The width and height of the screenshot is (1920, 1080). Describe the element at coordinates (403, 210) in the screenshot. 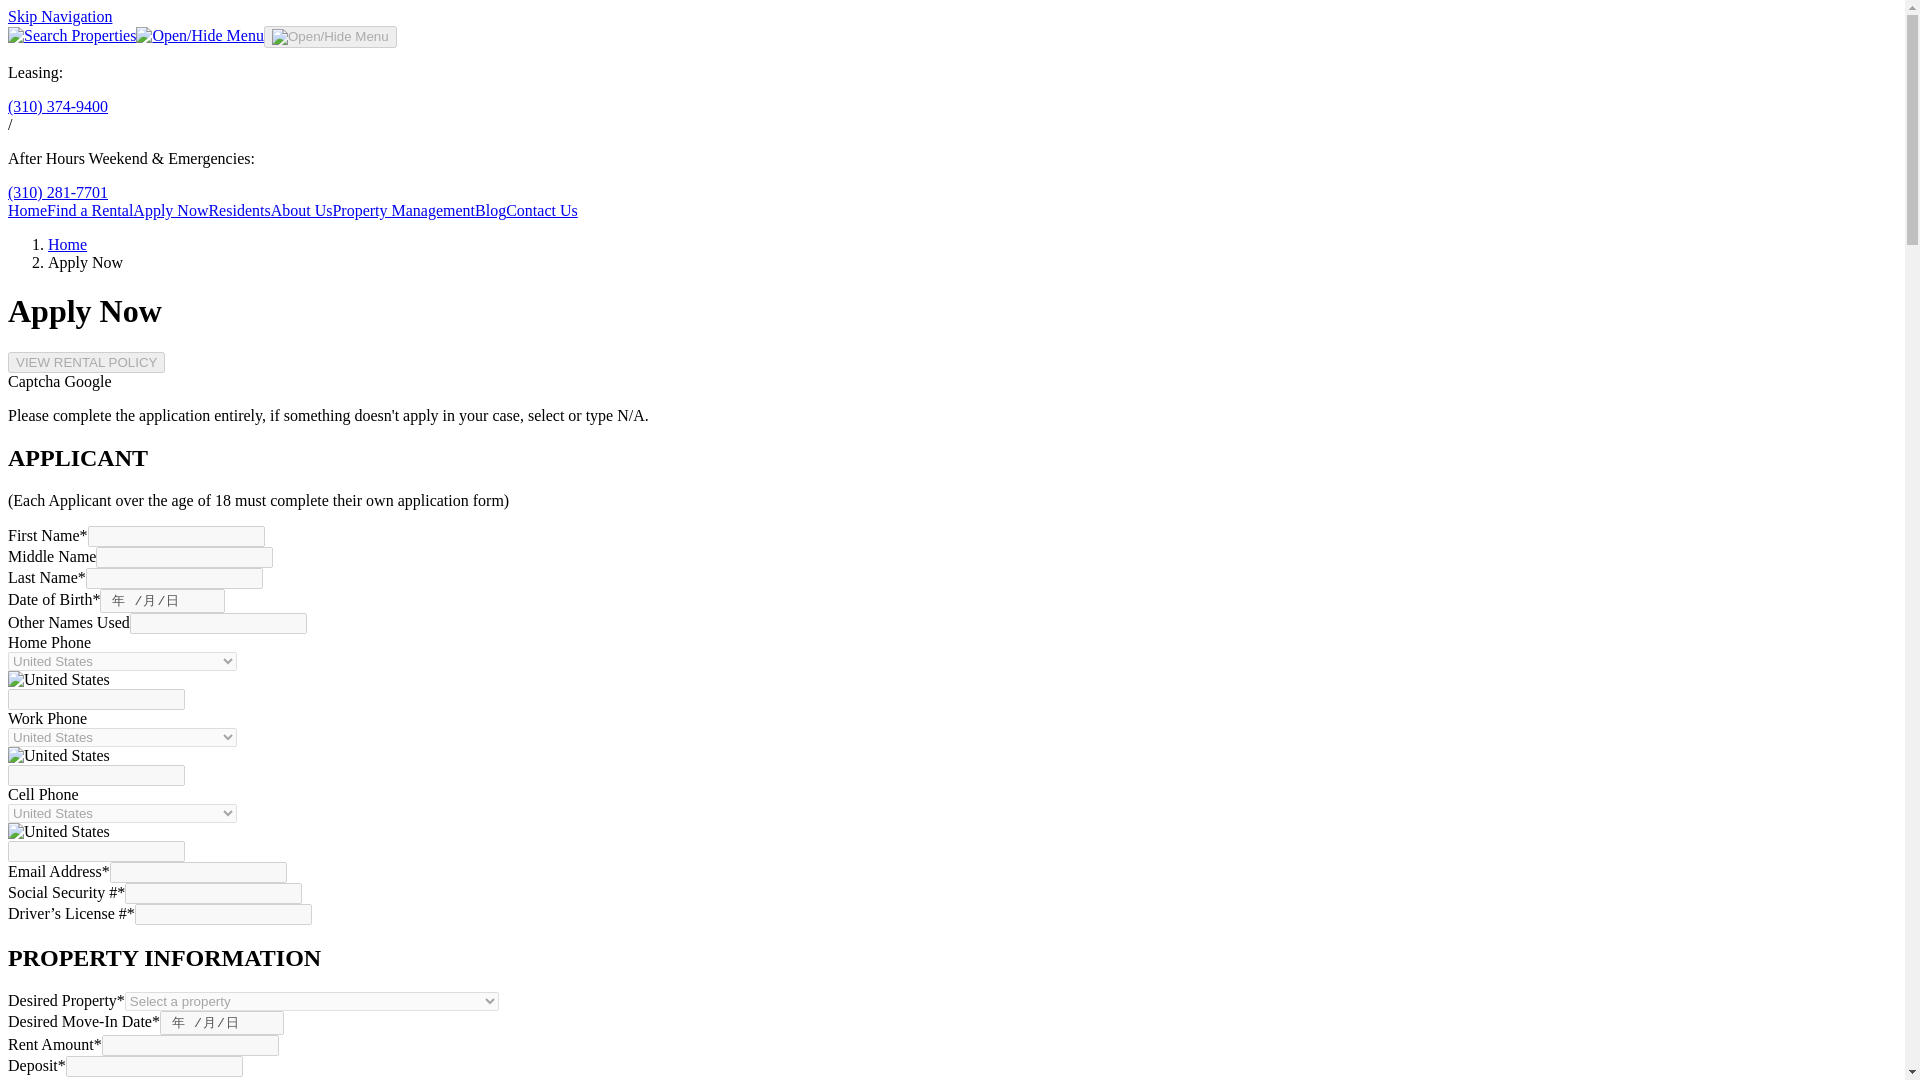

I see `Property Management` at that location.